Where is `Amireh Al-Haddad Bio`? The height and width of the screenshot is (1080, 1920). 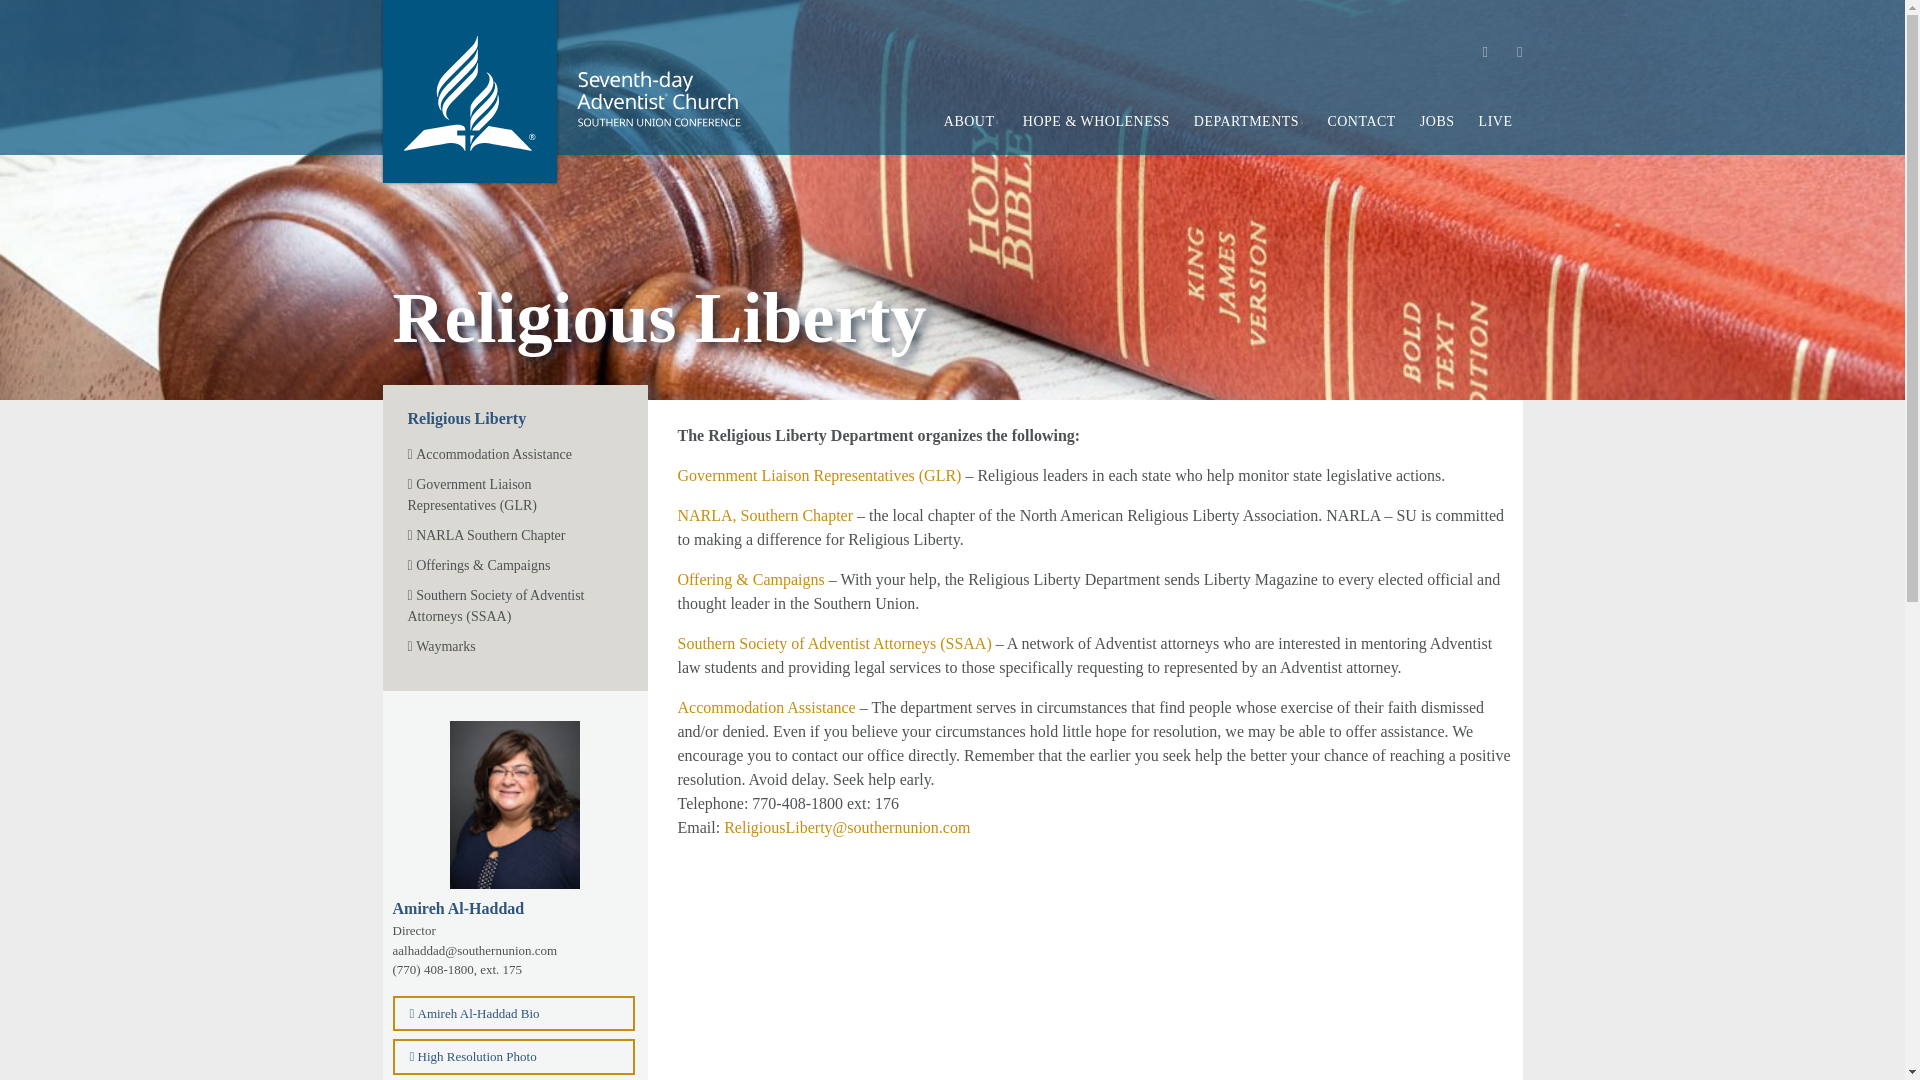 Amireh Al-Haddad Bio is located at coordinates (513, 1014).